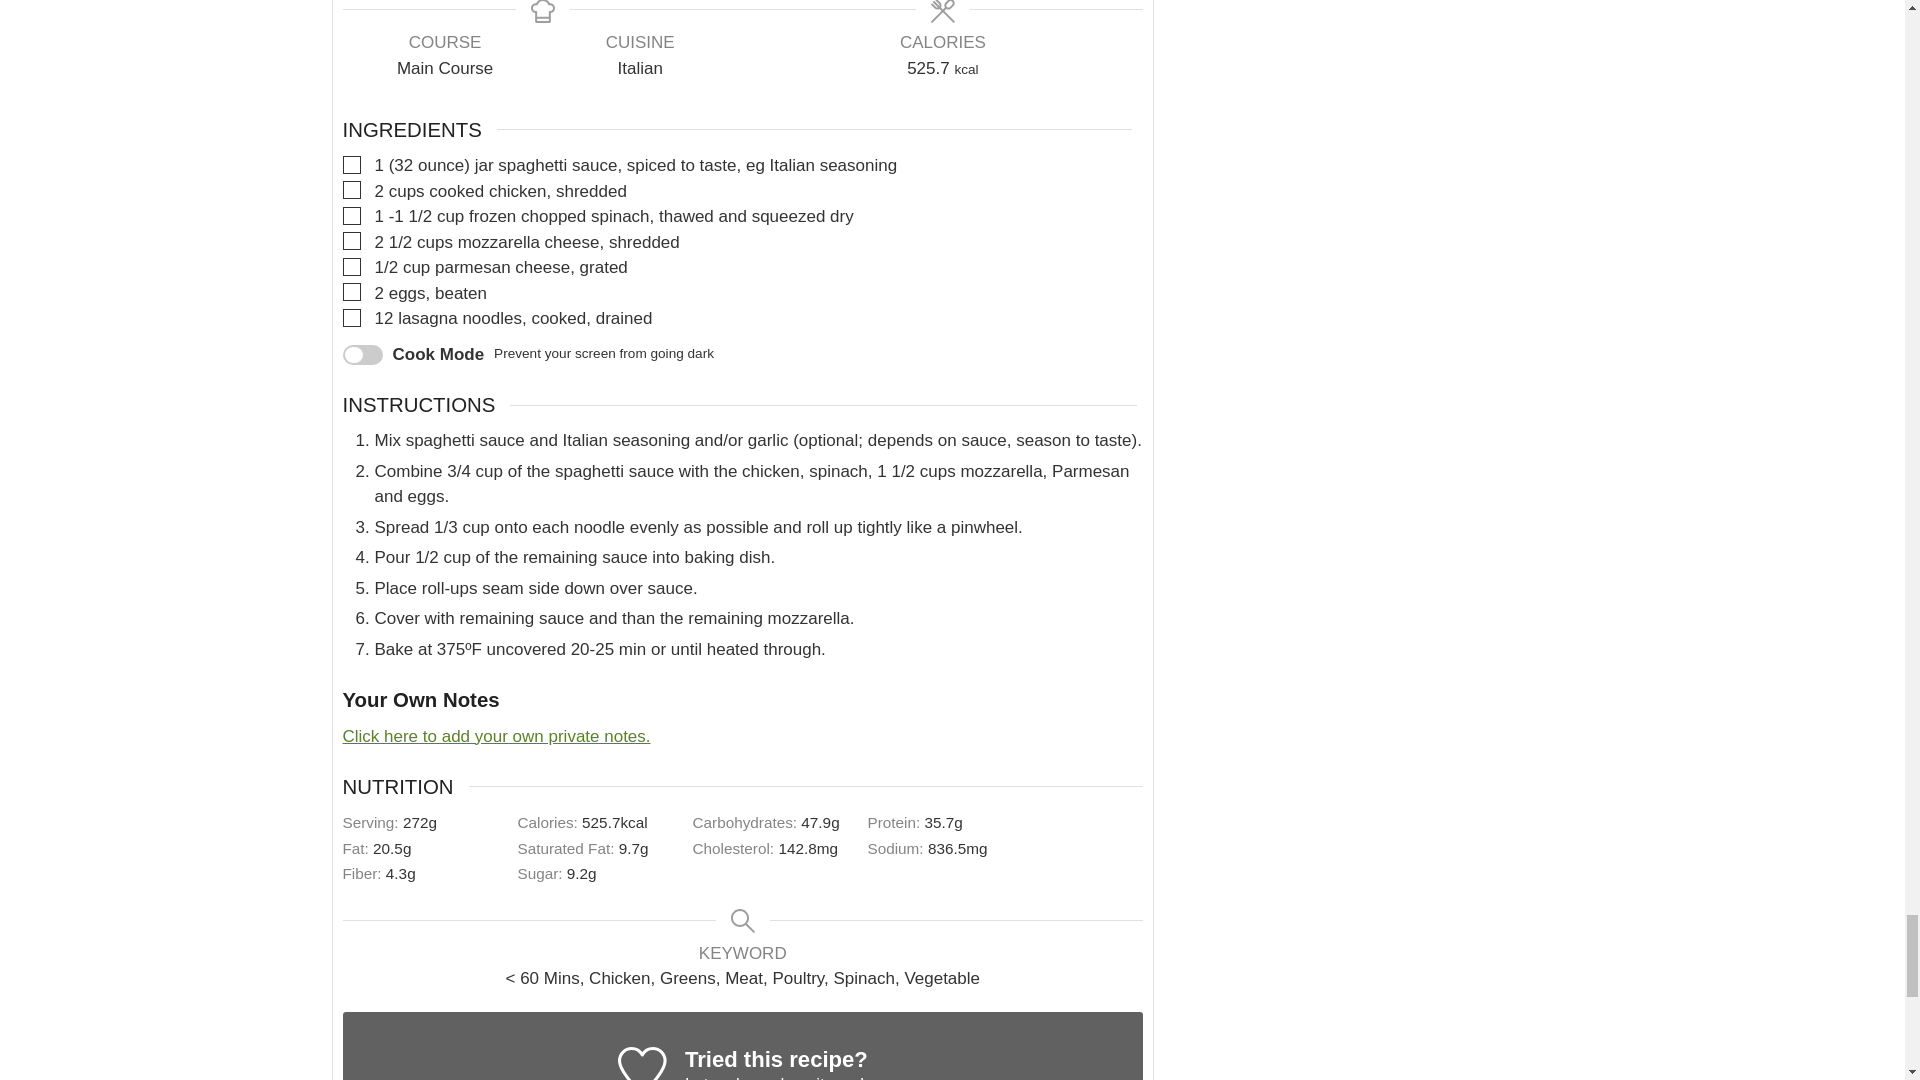 The height and width of the screenshot is (1080, 1920). I want to click on Let us know, so click(730, 1077).